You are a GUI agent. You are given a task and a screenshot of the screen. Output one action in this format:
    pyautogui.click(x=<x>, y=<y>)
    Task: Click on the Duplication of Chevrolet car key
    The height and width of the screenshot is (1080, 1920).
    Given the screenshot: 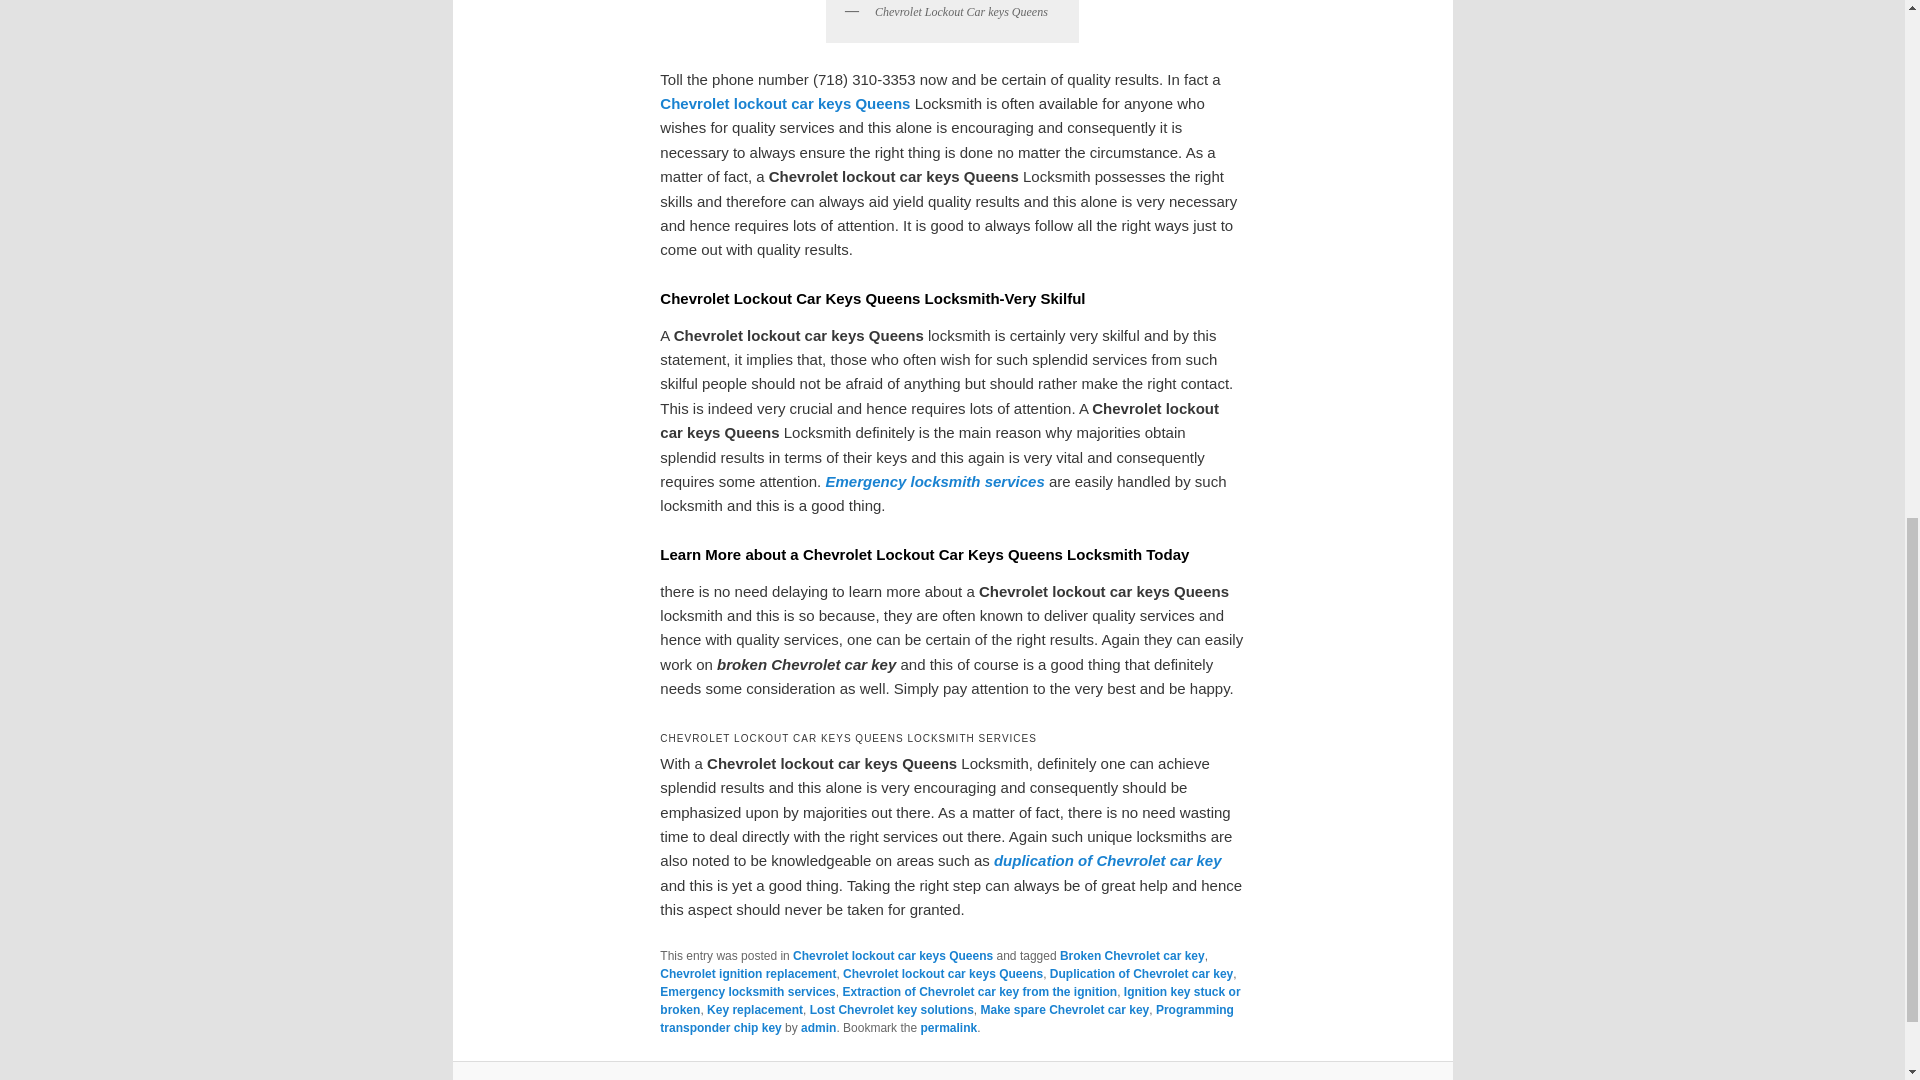 What is the action you would take?
    pyautogui.click(x=1141, y=973)
    